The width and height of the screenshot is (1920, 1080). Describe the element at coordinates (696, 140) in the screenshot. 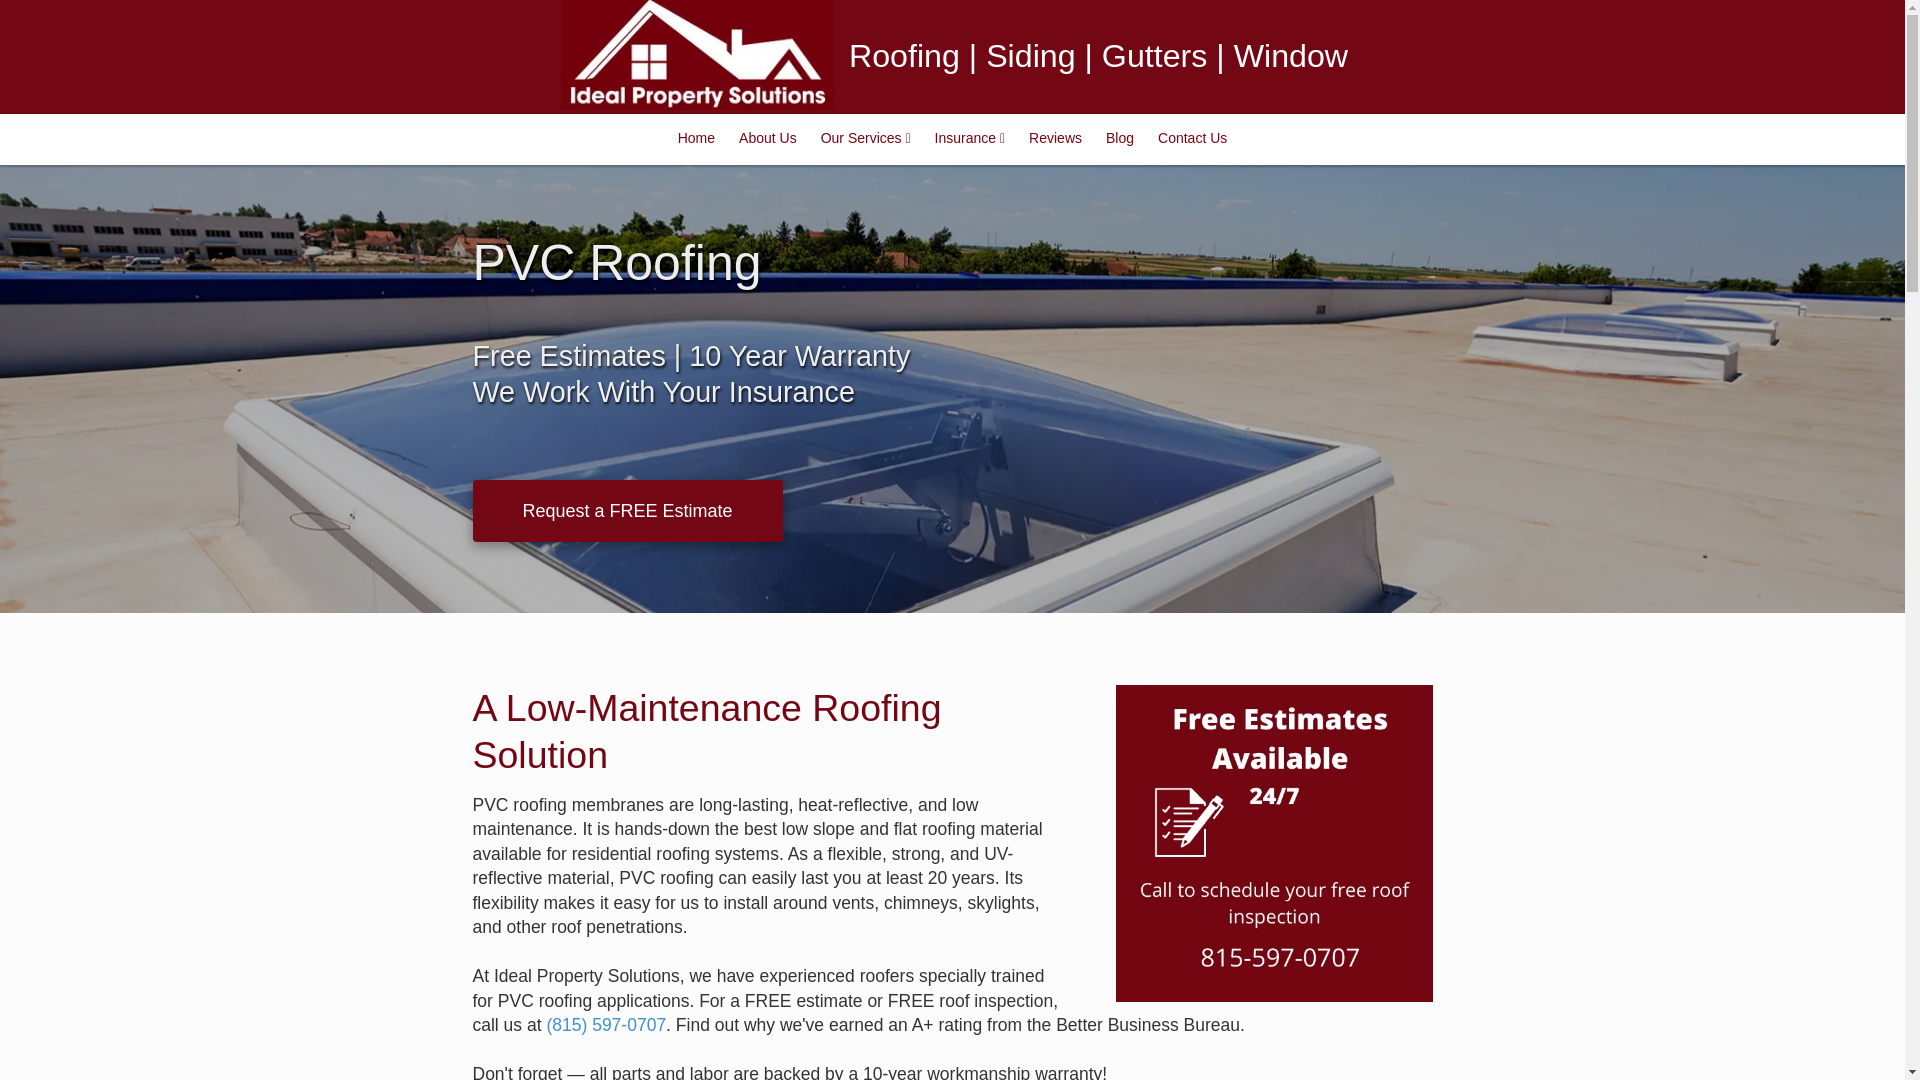

I see `Home` at that location.